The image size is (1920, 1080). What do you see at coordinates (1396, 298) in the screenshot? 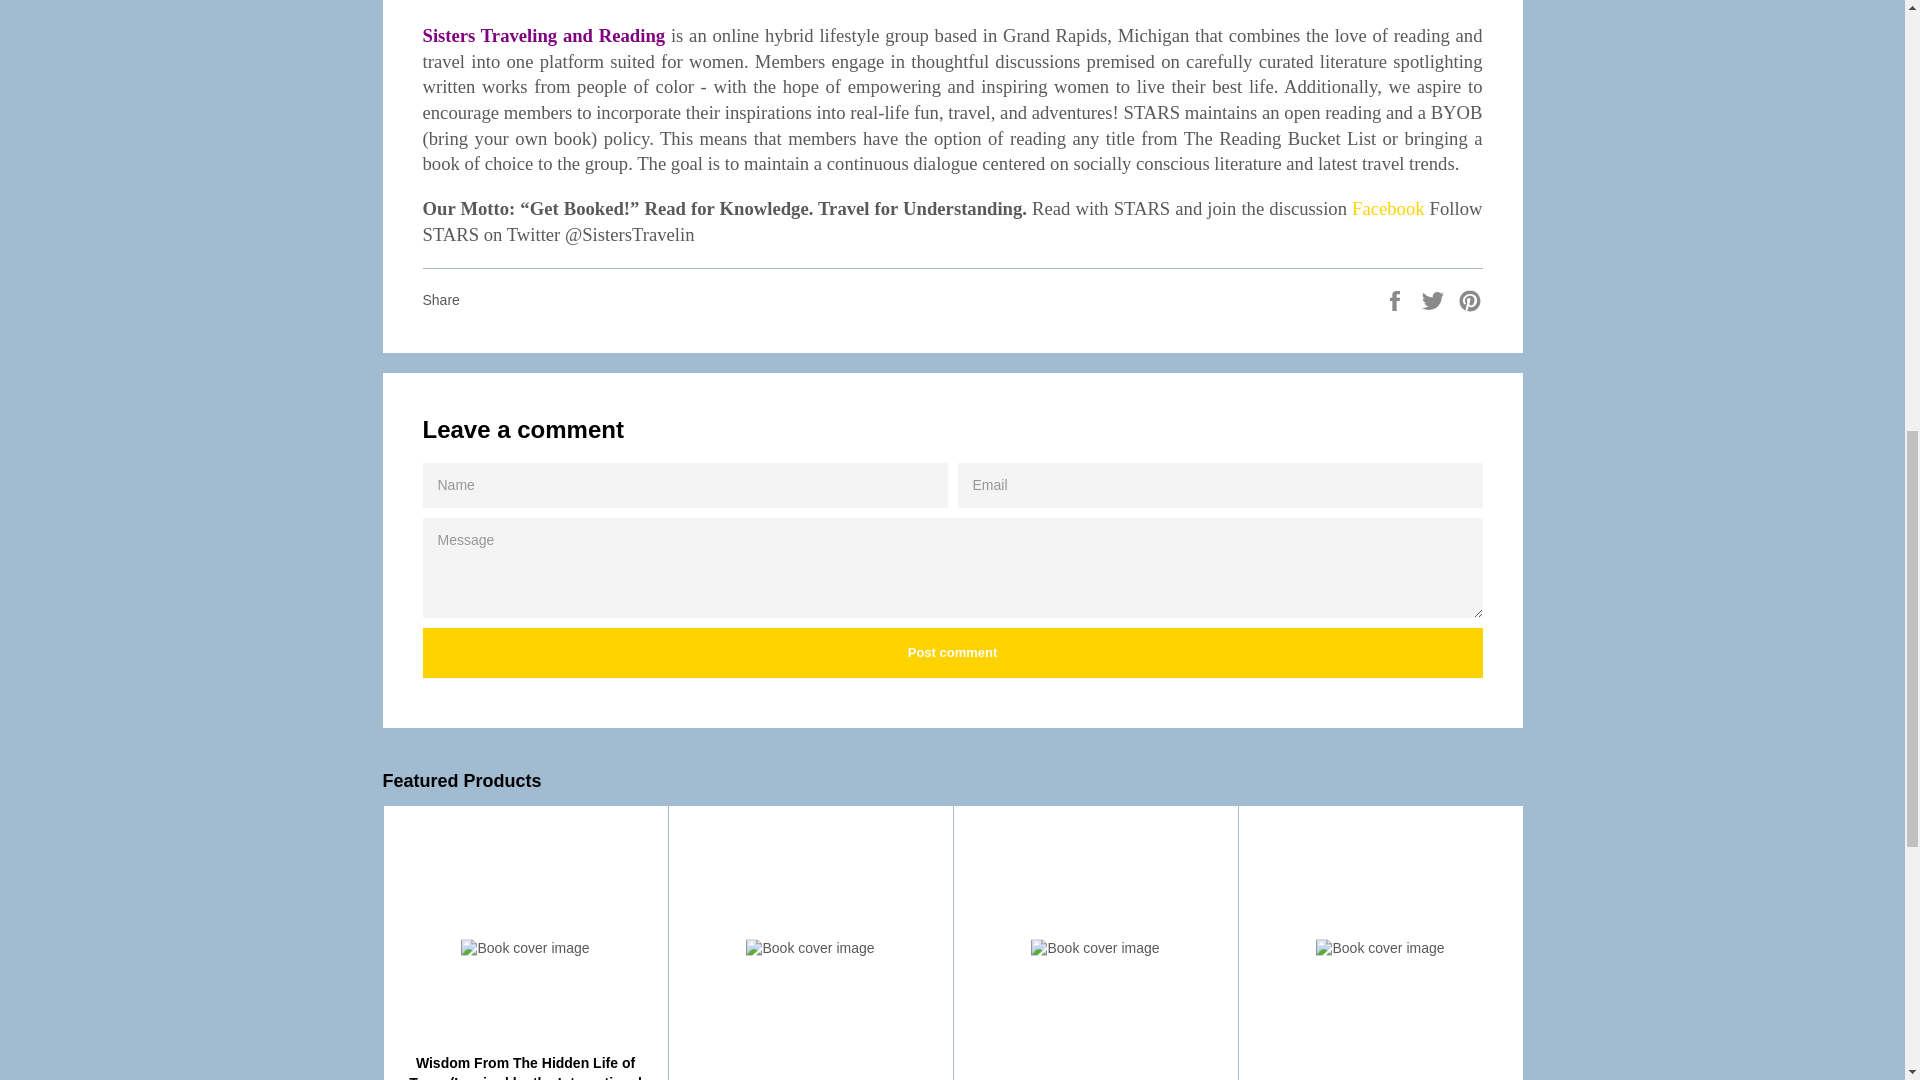
I see `Share on Facebook` at bounding box center [1396, 298].